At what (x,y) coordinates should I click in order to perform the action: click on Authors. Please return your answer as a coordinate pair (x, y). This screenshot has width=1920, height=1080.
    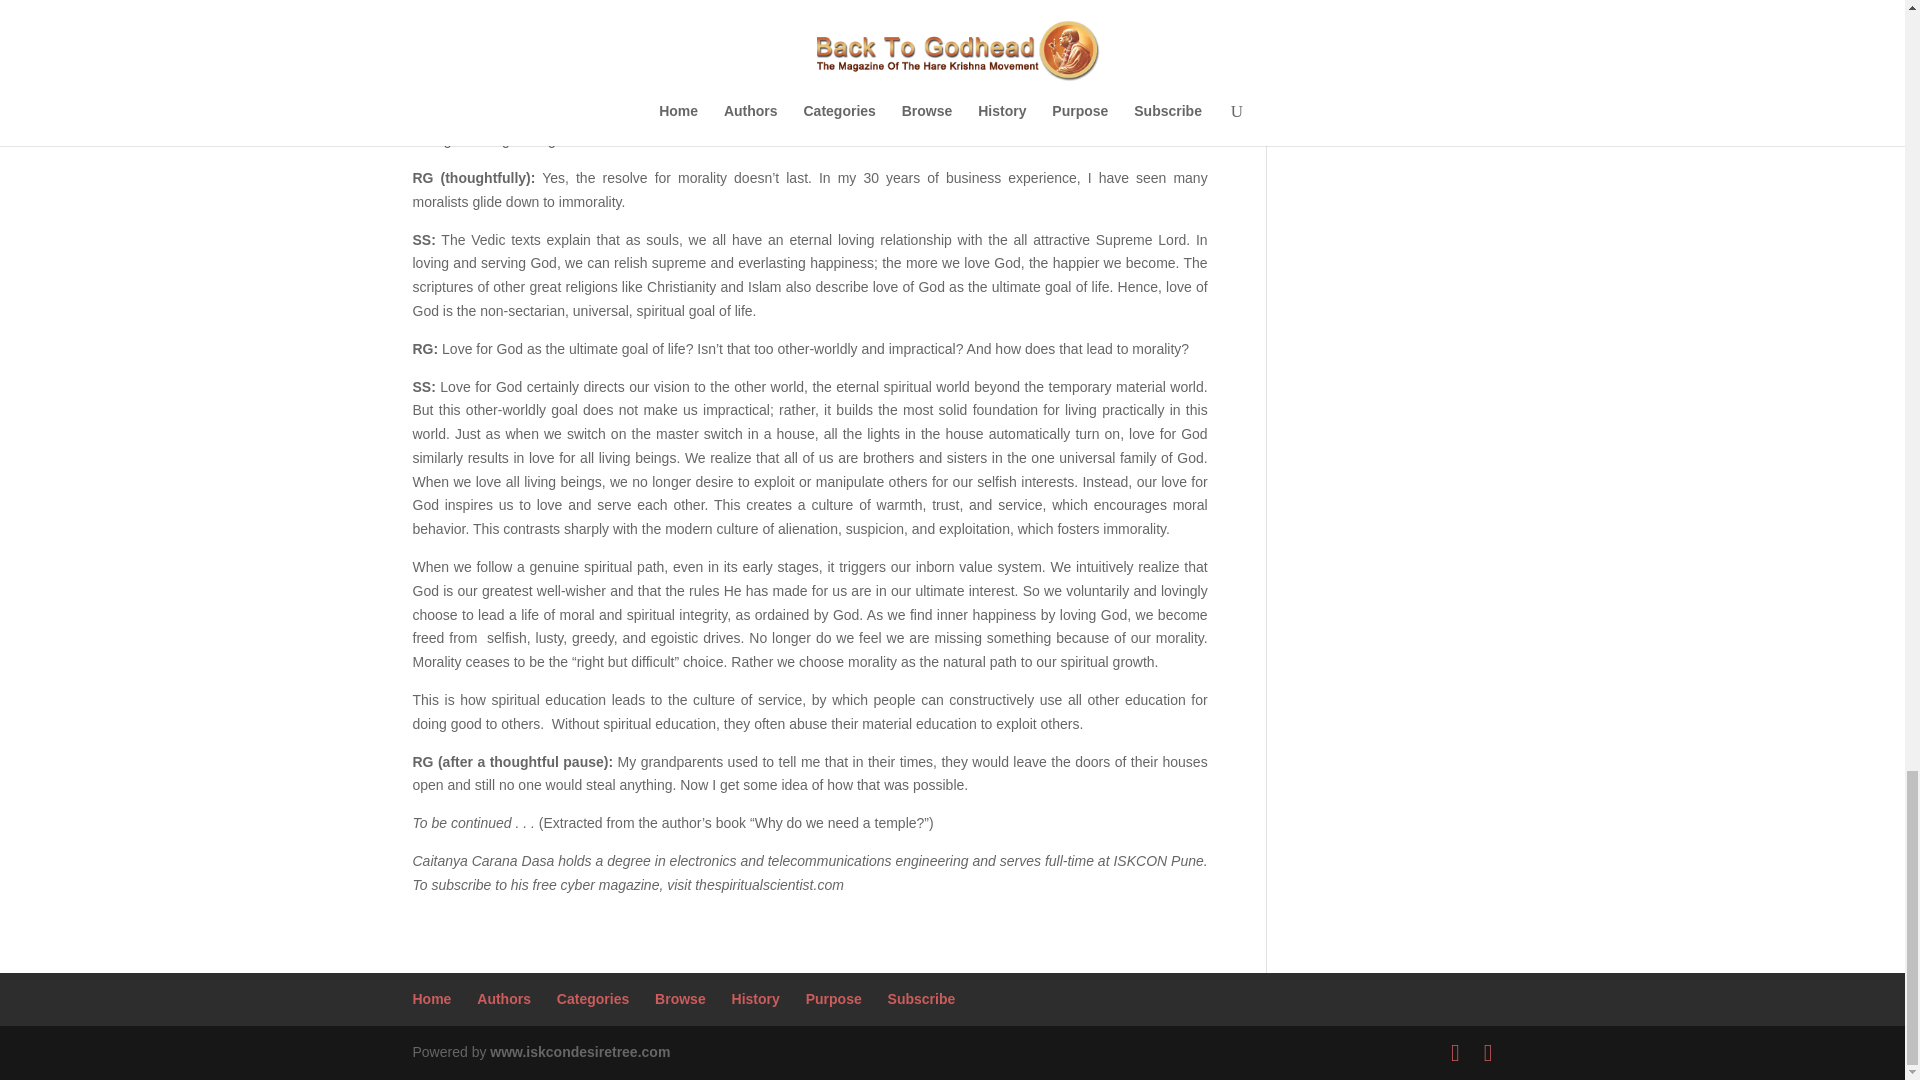
    Looking at the image, I should click on (504, 998).